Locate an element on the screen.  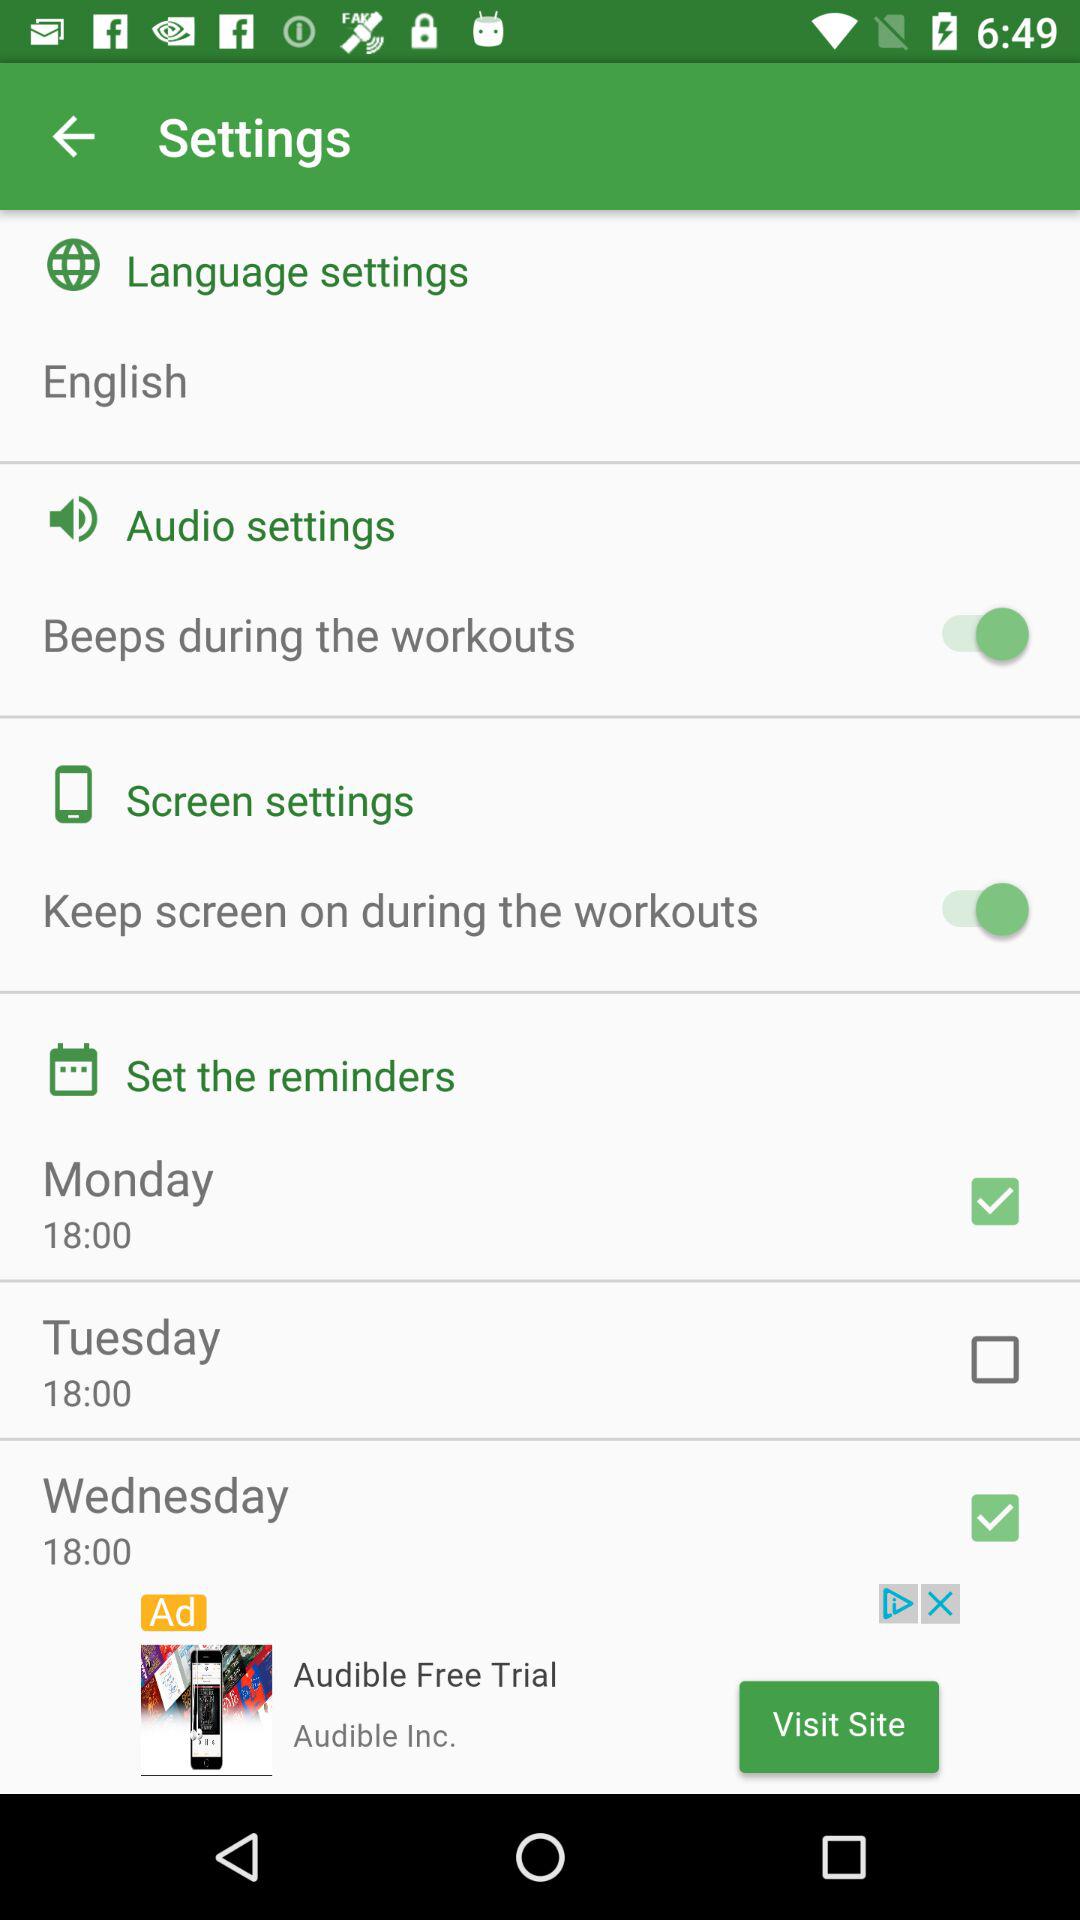
advertisement about audible inc is located at coordinates (540, 1689).